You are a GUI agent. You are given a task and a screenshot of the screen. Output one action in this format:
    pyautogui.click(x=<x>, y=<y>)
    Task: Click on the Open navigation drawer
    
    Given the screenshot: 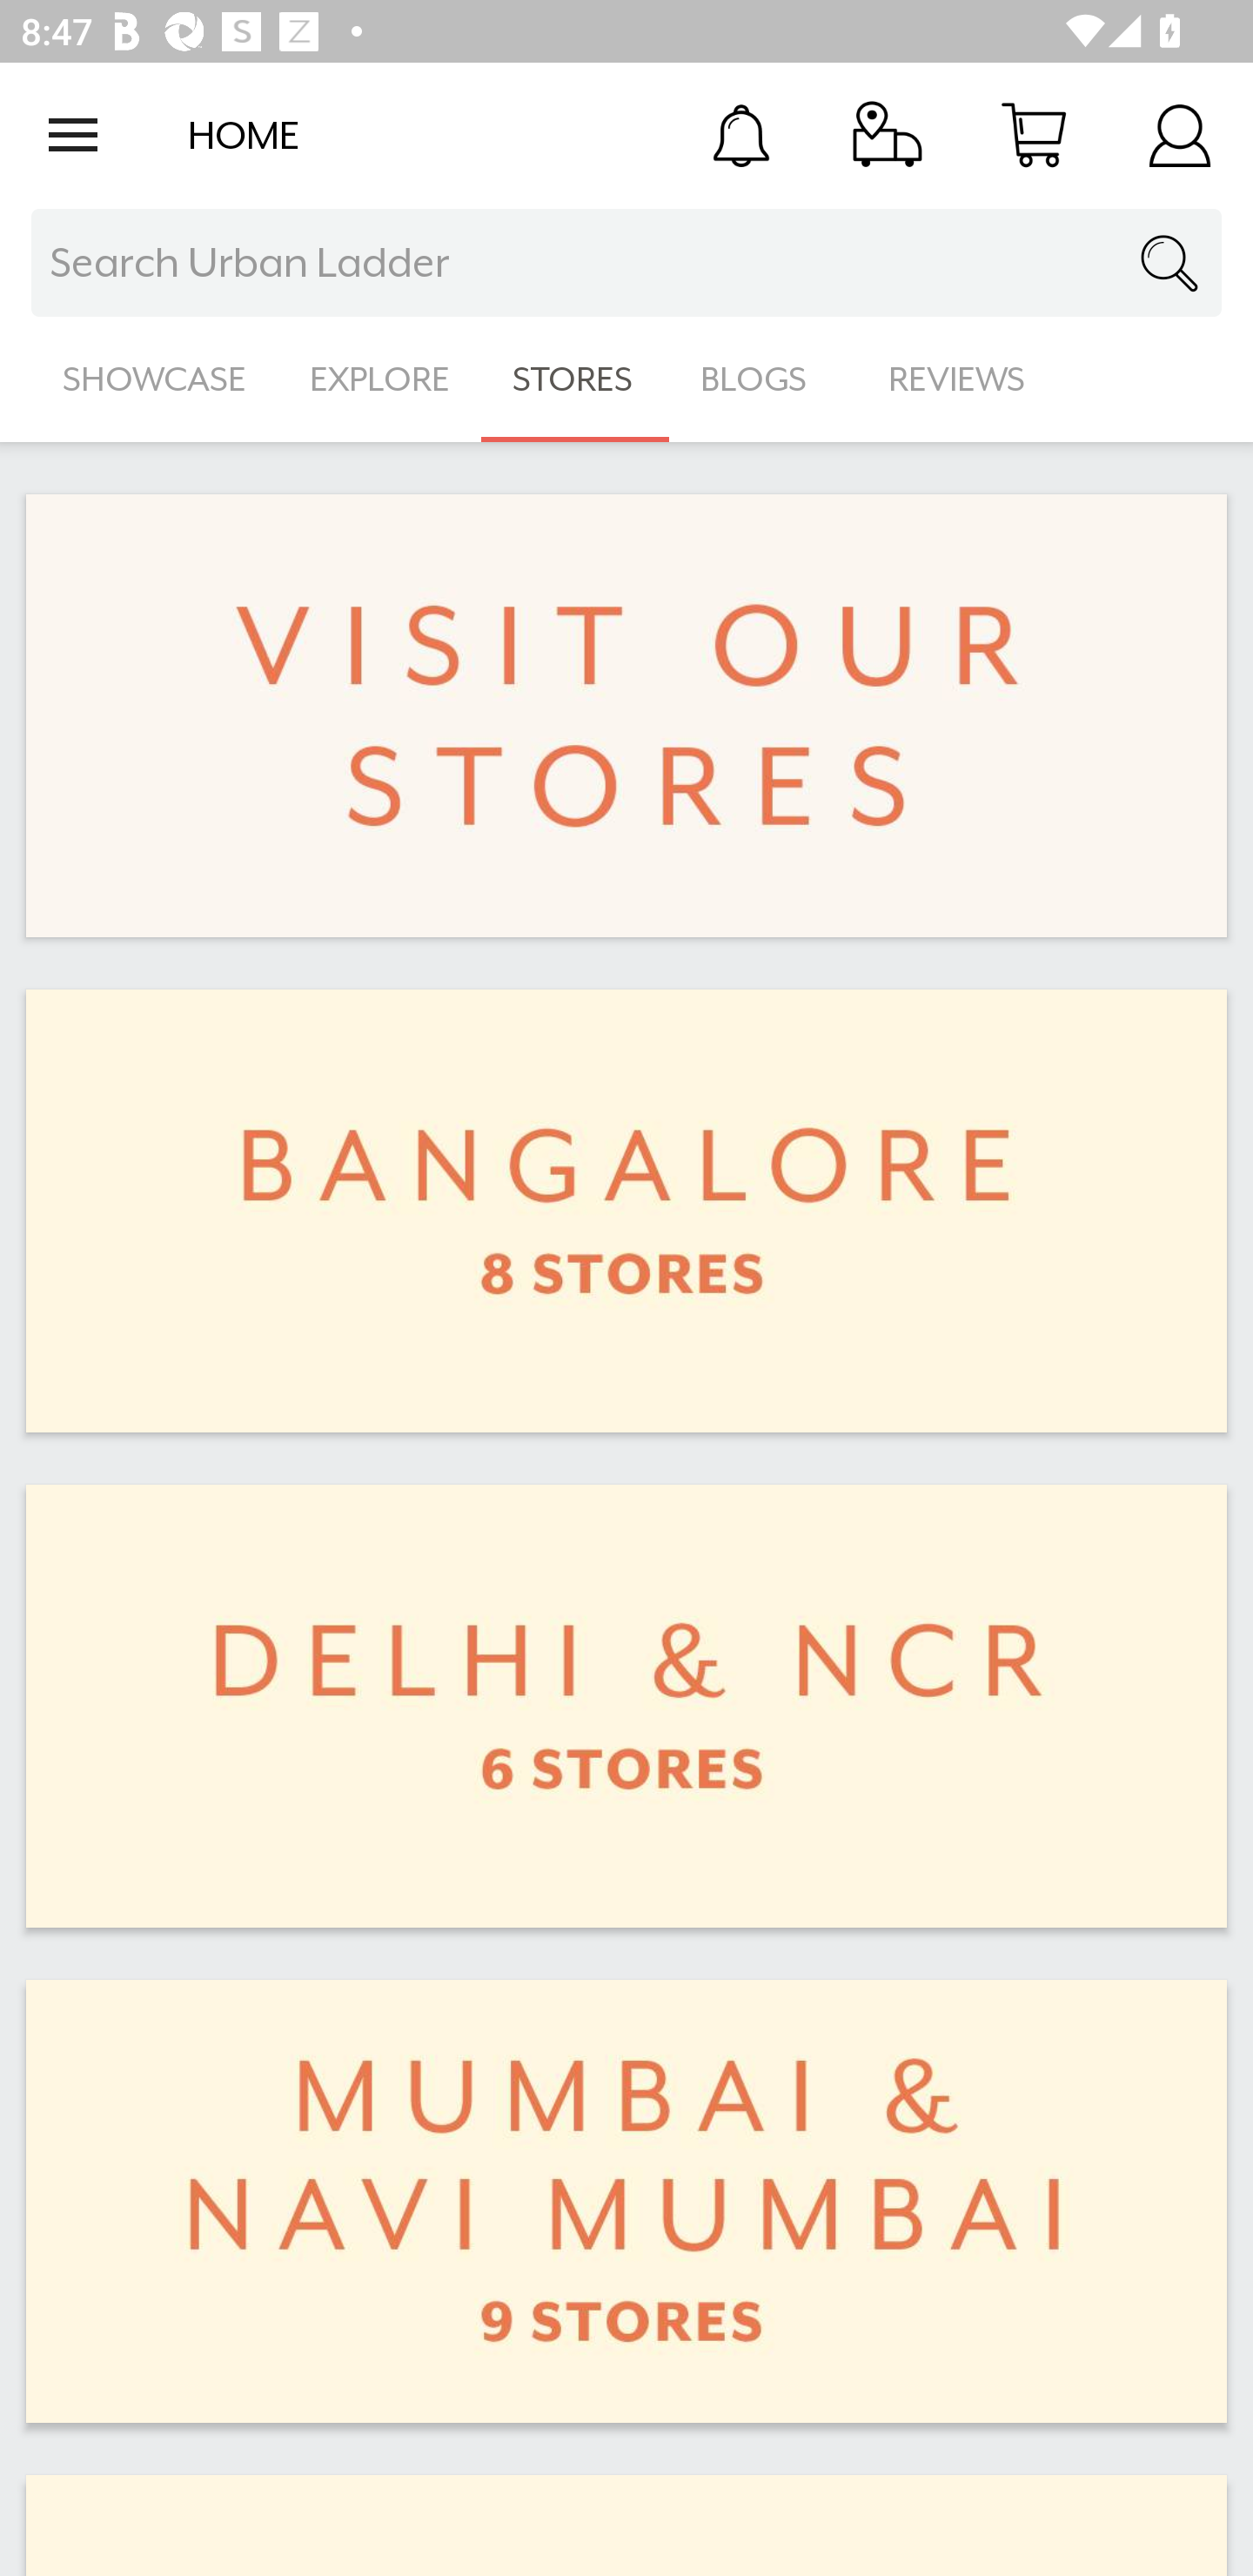 What is the action you would take?
    pyautogui.click(x=73, y=135)
    